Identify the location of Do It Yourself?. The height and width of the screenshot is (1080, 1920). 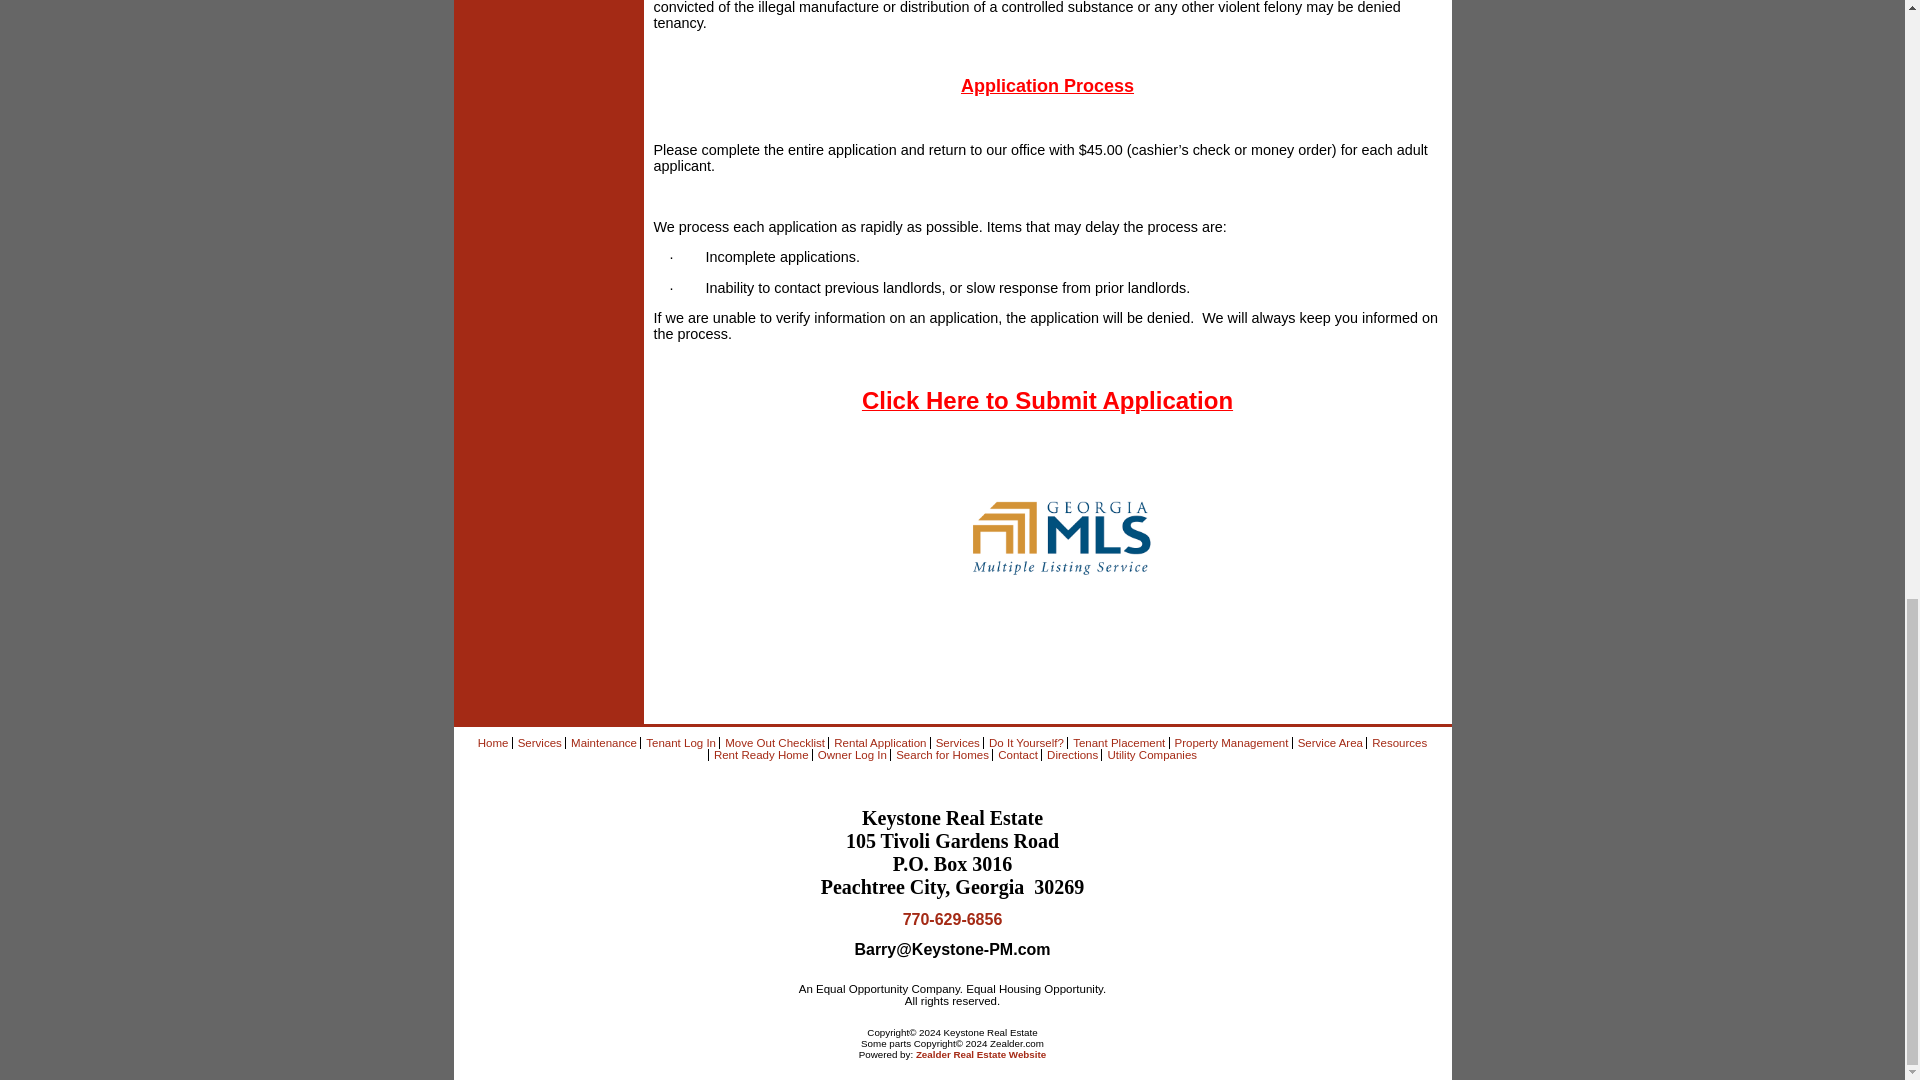
(1026, 742).